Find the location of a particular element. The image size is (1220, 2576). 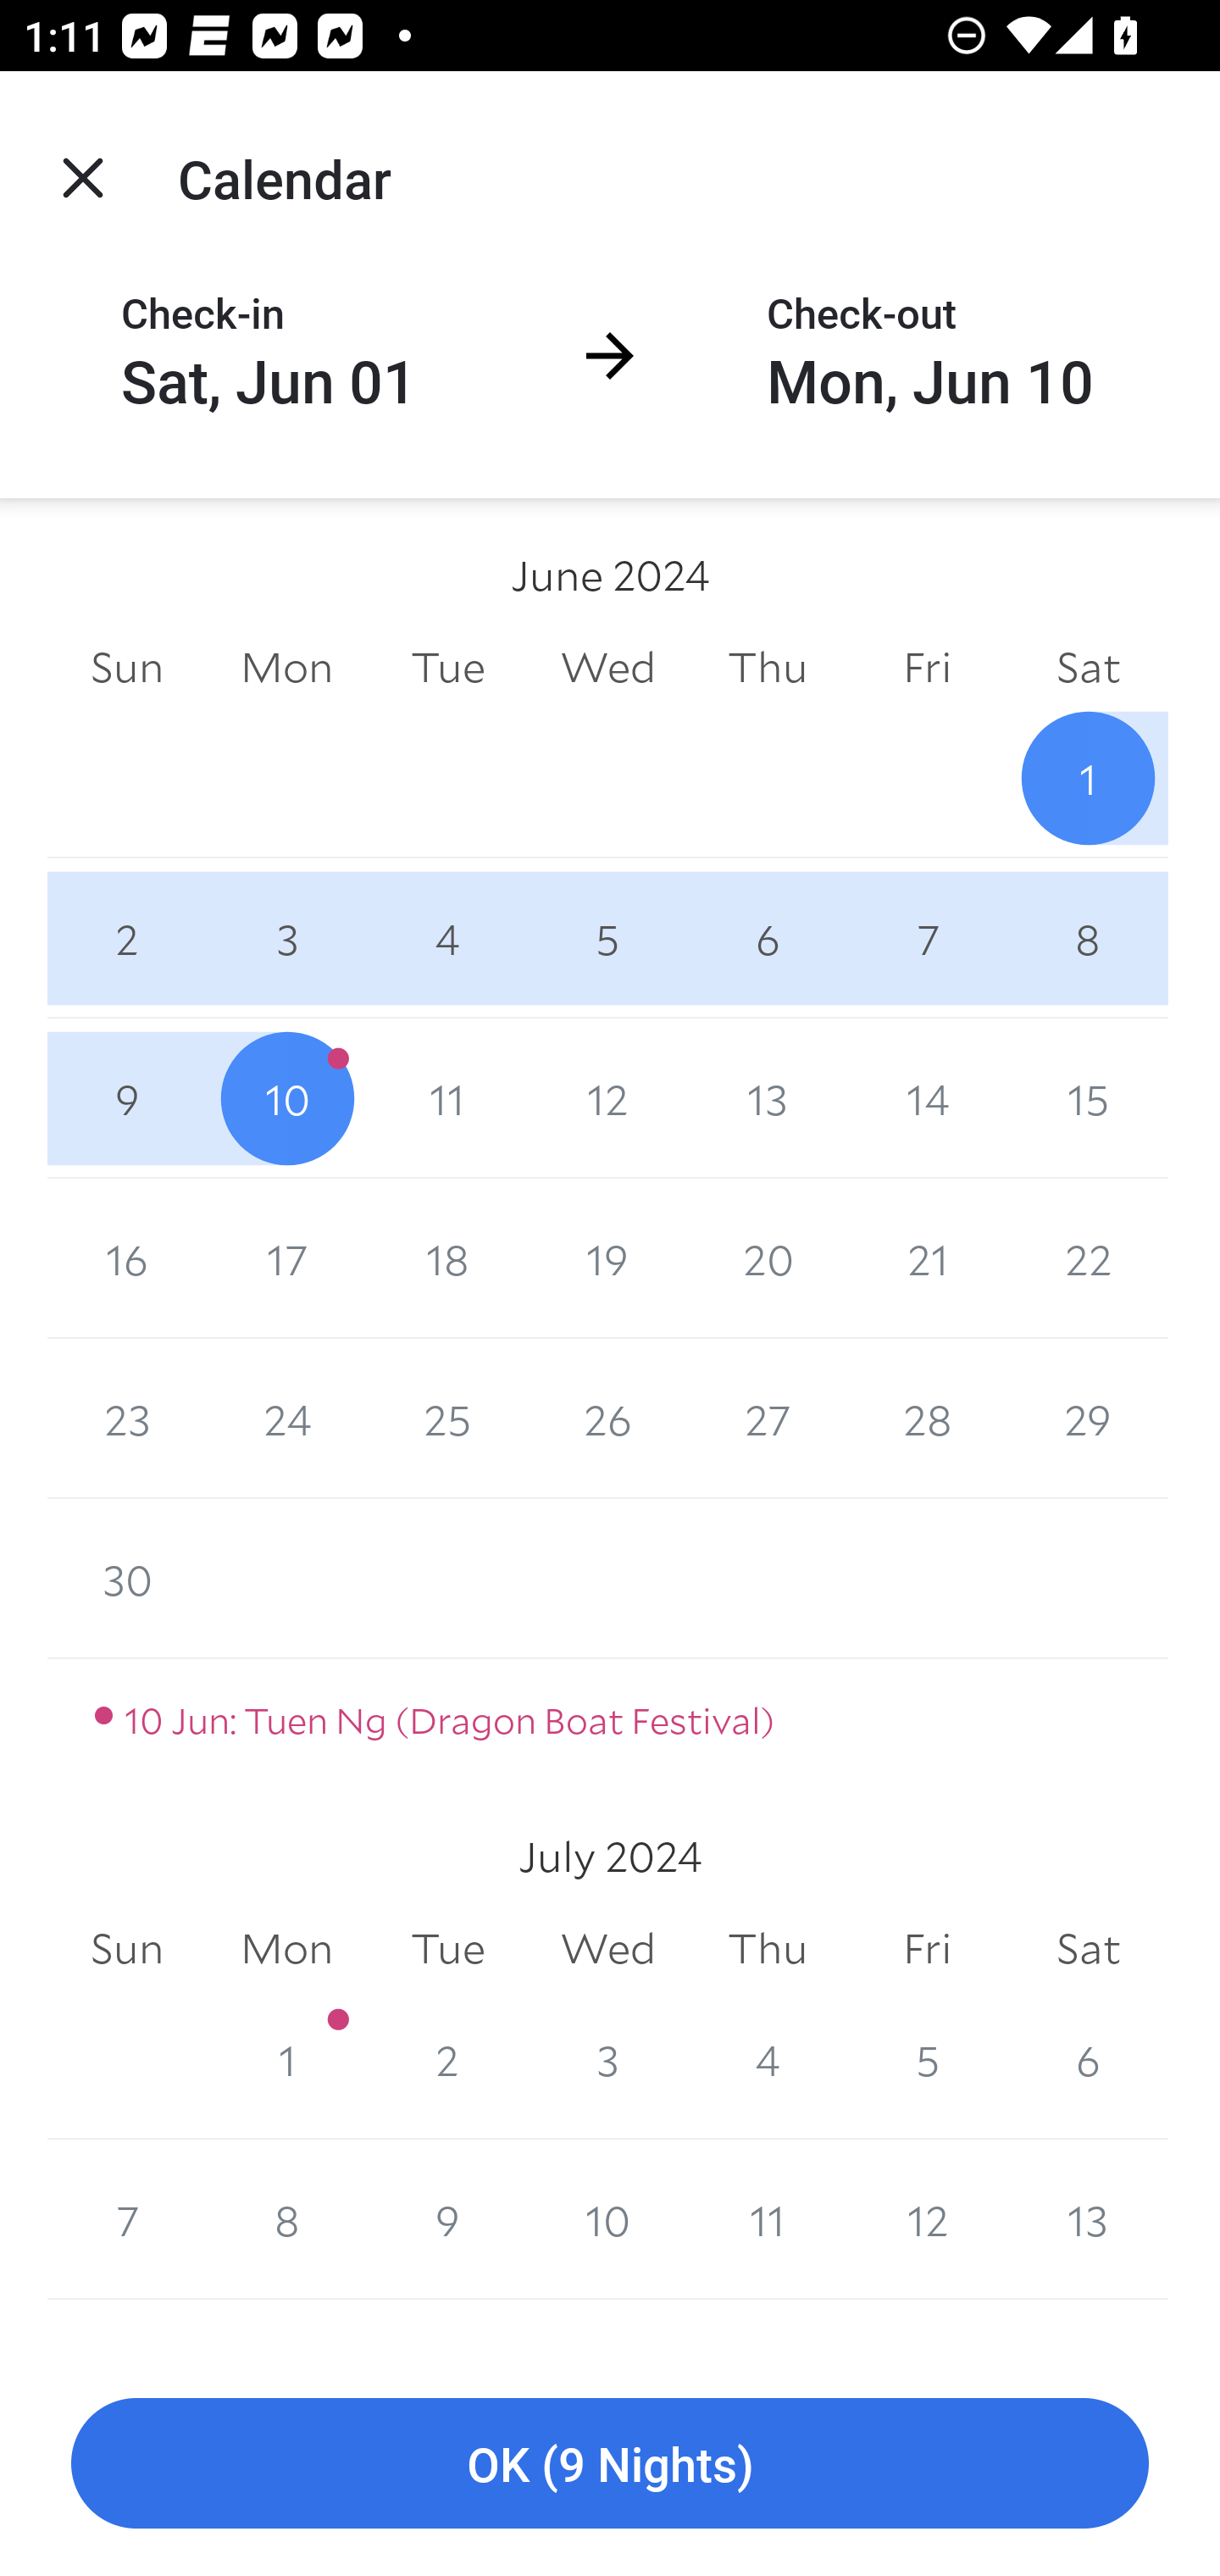

4 4 July 2024 is located at coordinates (768, 2059).